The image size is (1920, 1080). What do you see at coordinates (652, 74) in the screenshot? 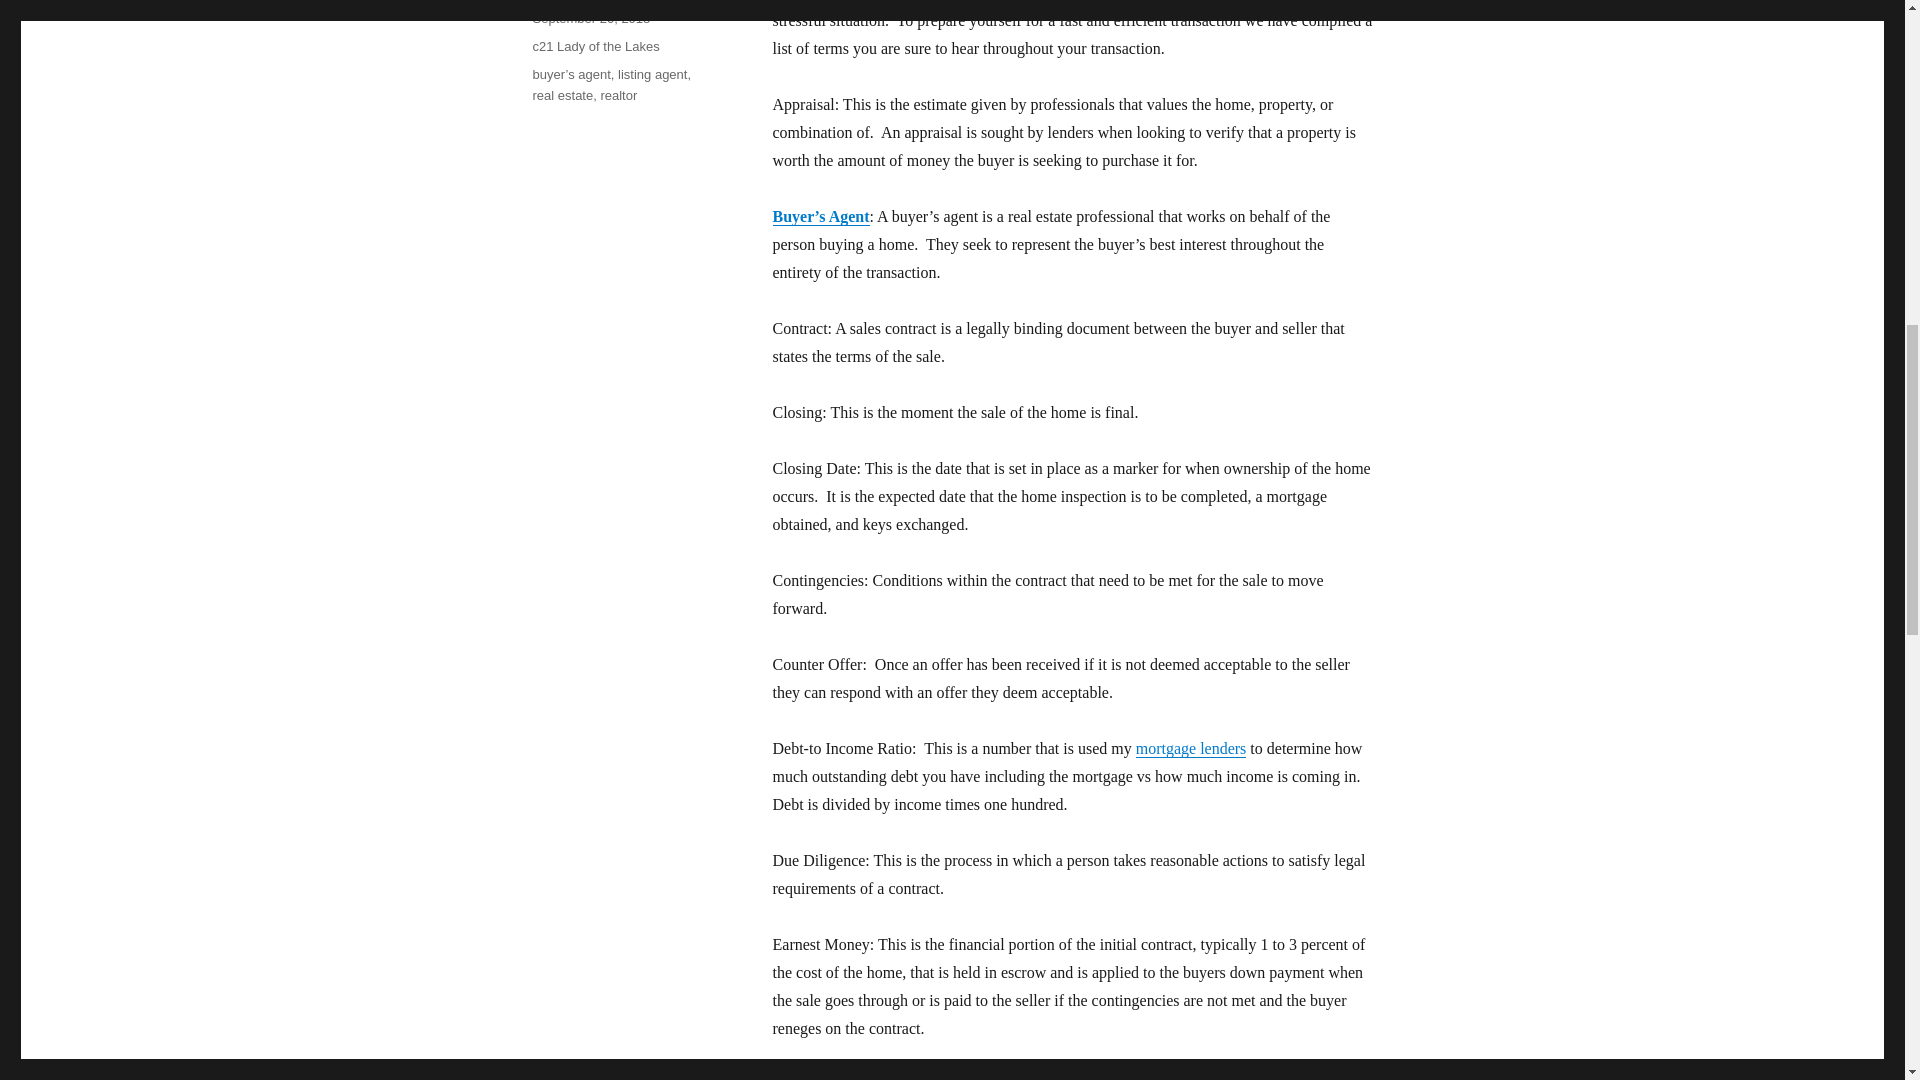
I see `listing agent` at bounding box center [652, 74].